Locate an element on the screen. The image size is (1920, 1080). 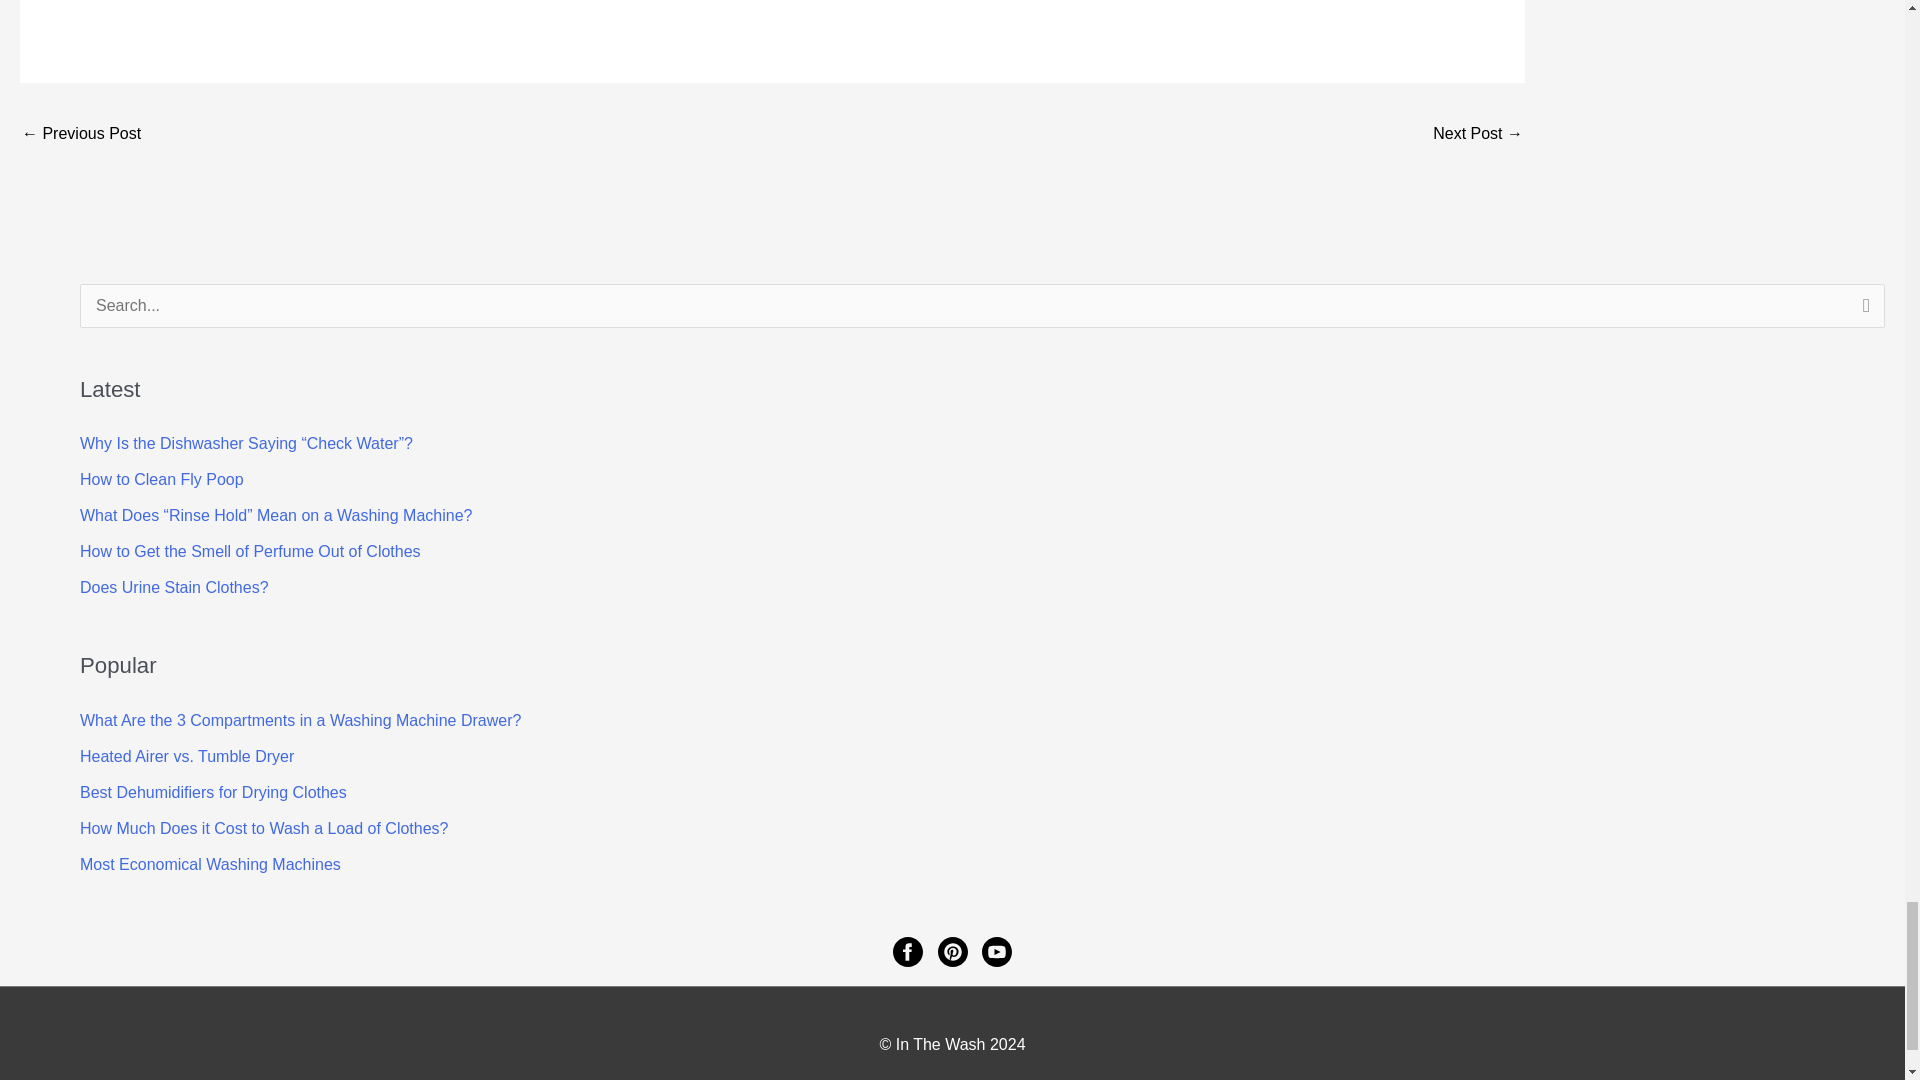
How to Get the Smell of Perfume Out of Clothes is located at coordinates (250, 552).